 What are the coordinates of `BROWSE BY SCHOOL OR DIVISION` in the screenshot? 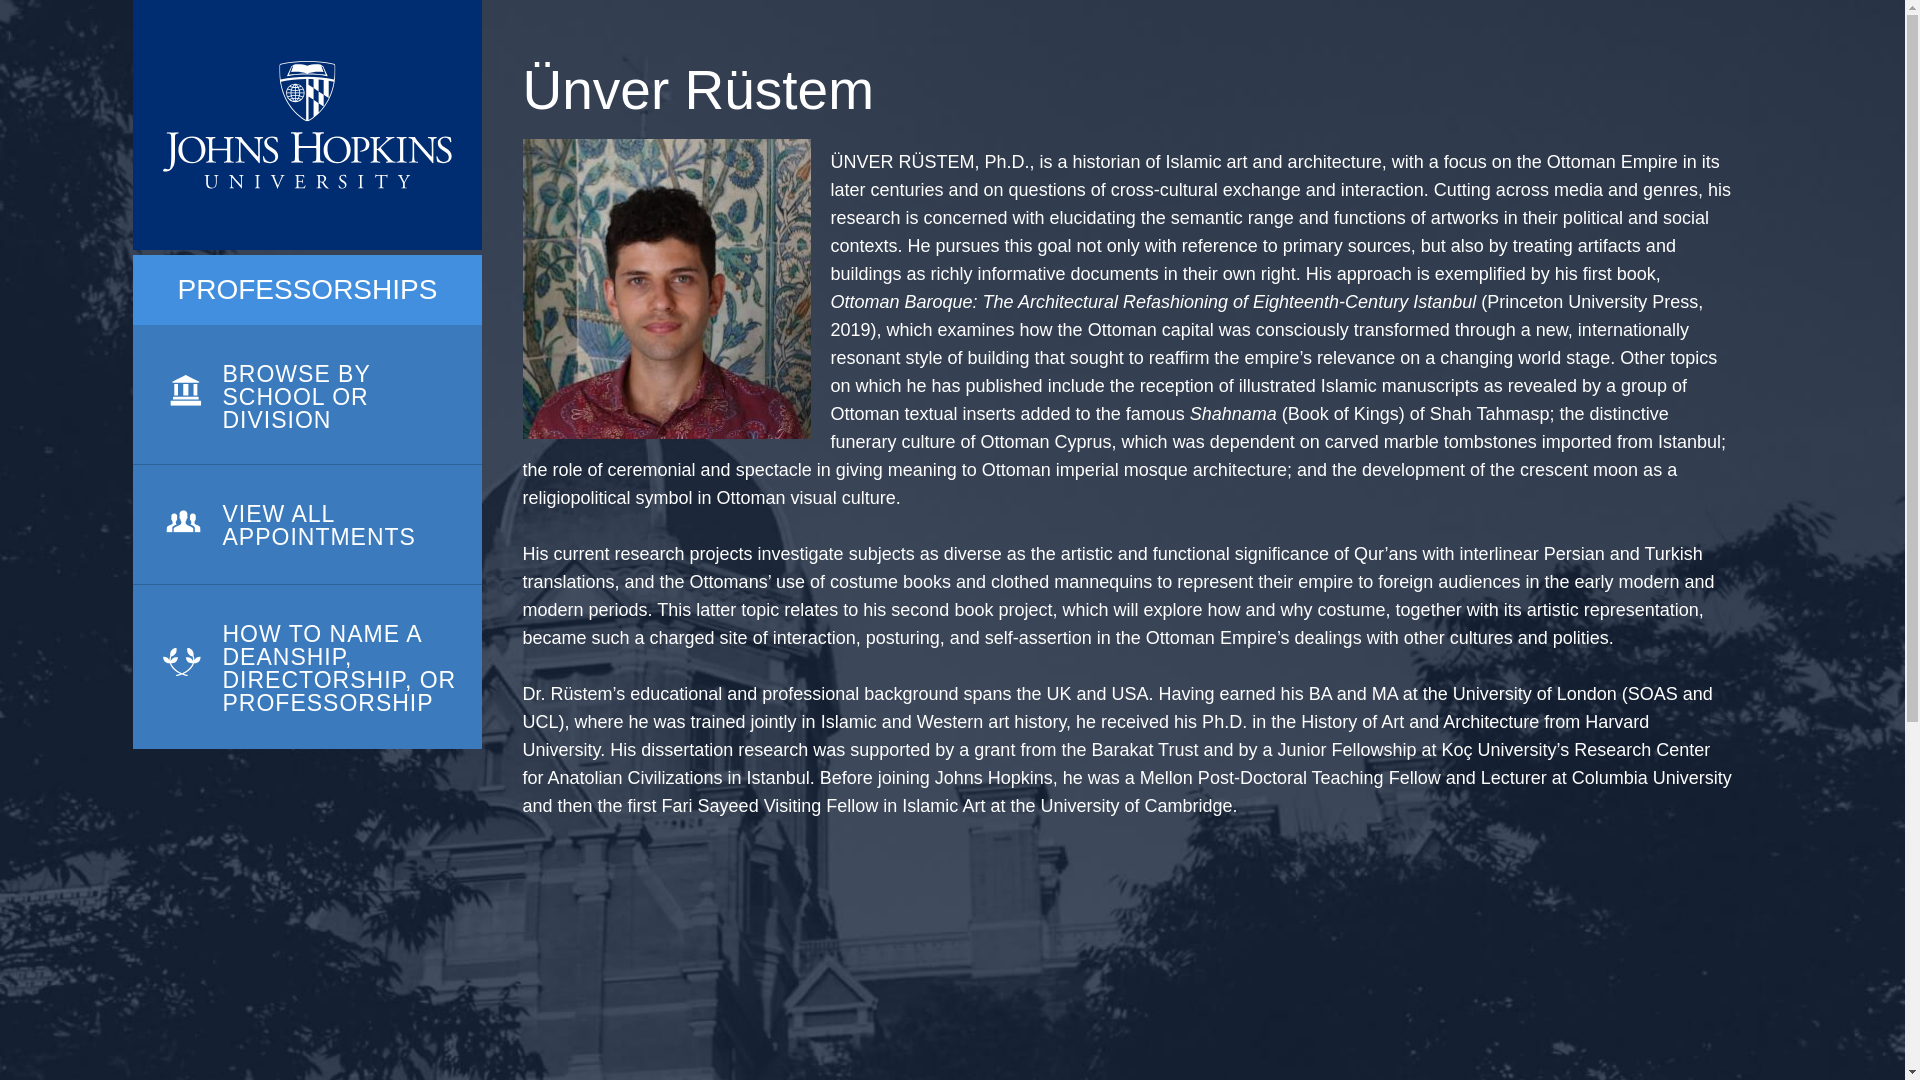 It's located at (306, 395).